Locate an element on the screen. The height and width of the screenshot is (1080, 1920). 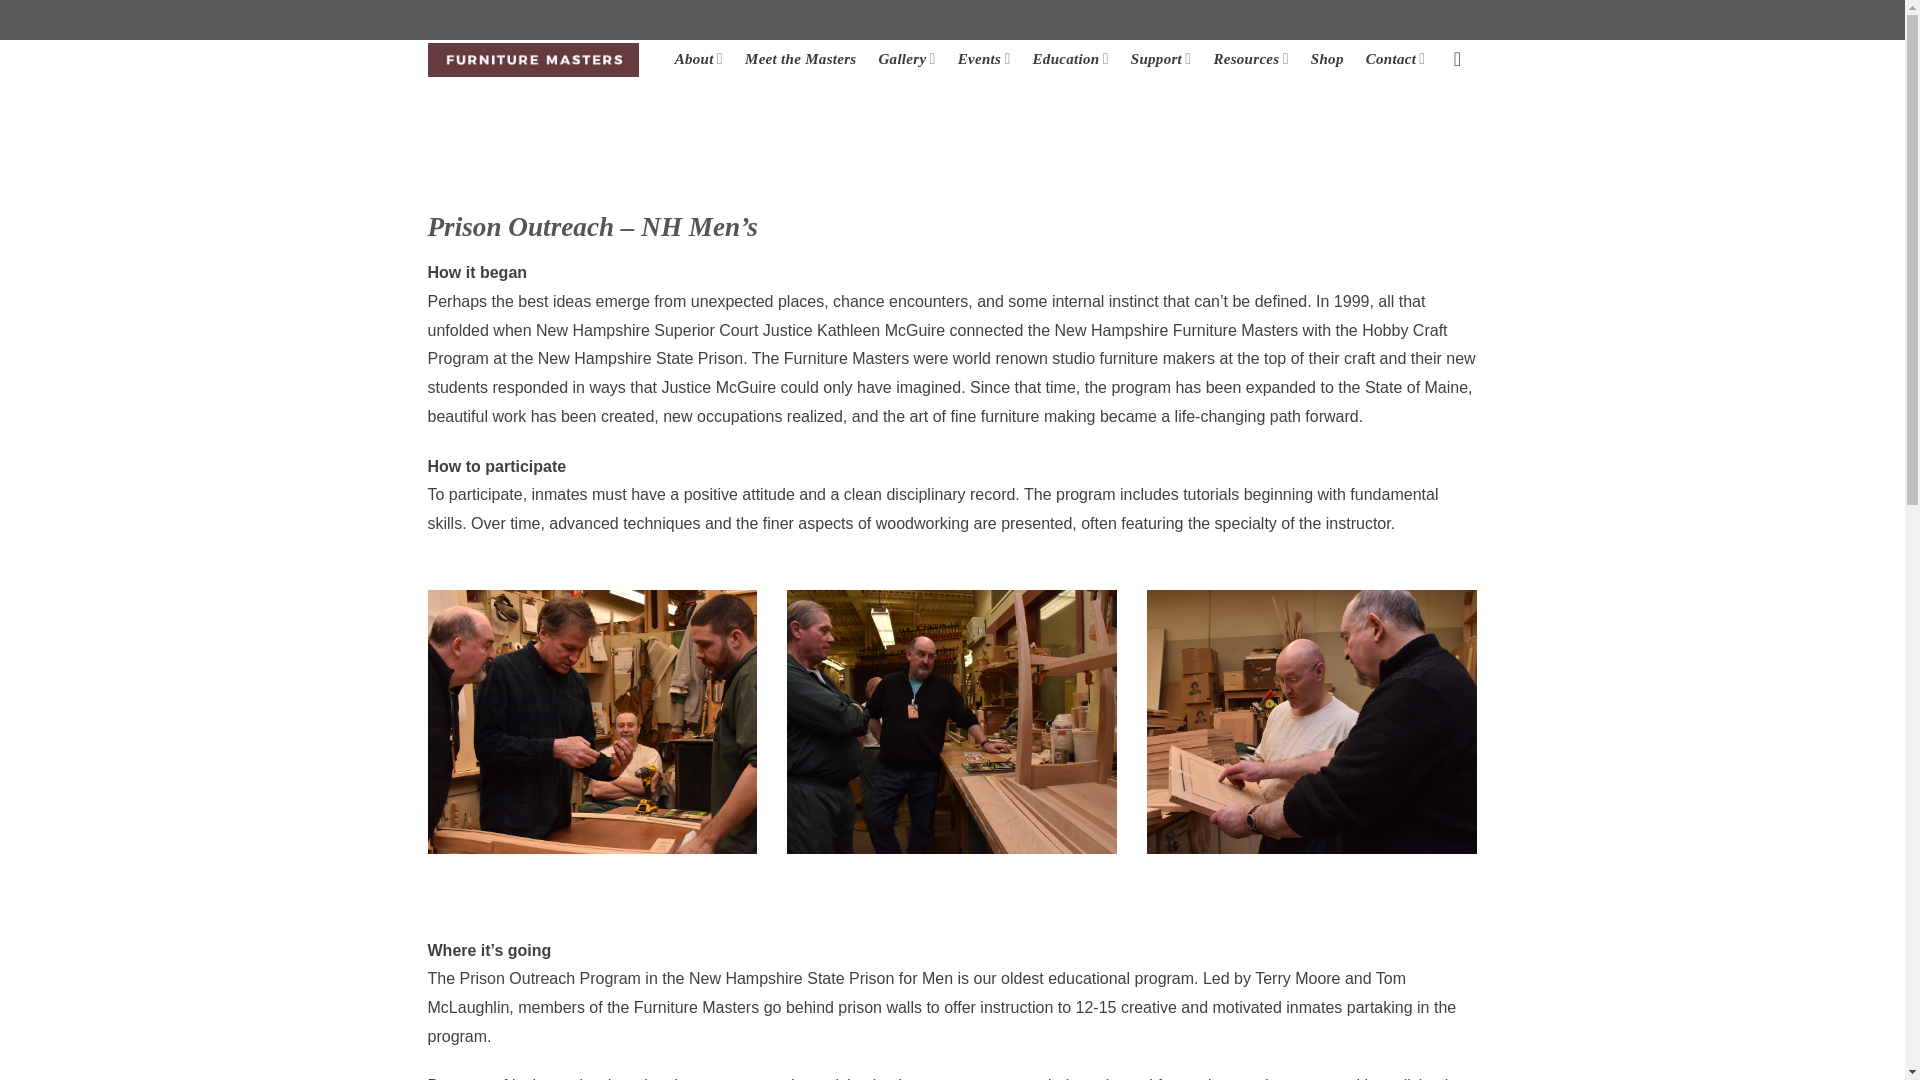
Resources is located at coordinates (1250, 58).